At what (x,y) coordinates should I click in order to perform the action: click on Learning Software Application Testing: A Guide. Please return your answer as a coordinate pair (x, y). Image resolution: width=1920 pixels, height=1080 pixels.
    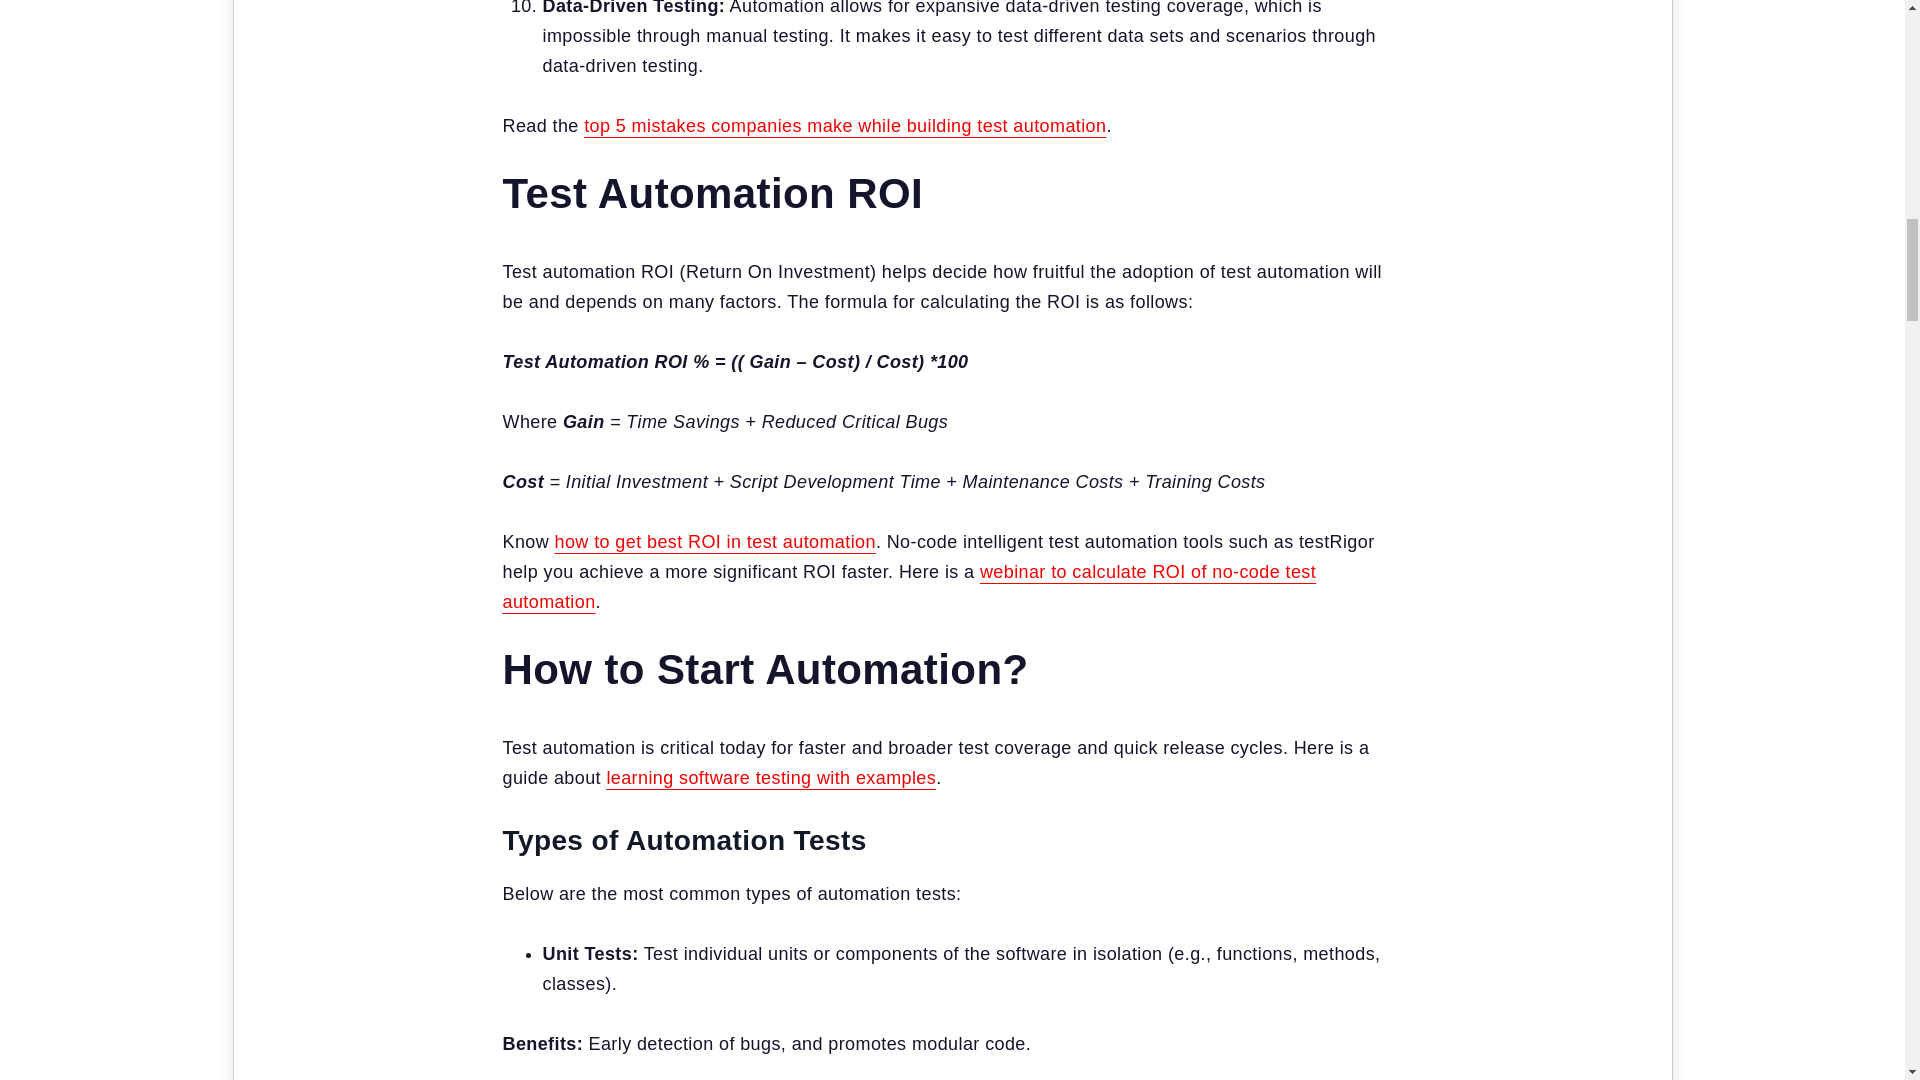
    Looking at the image, I should click on (771, 778).